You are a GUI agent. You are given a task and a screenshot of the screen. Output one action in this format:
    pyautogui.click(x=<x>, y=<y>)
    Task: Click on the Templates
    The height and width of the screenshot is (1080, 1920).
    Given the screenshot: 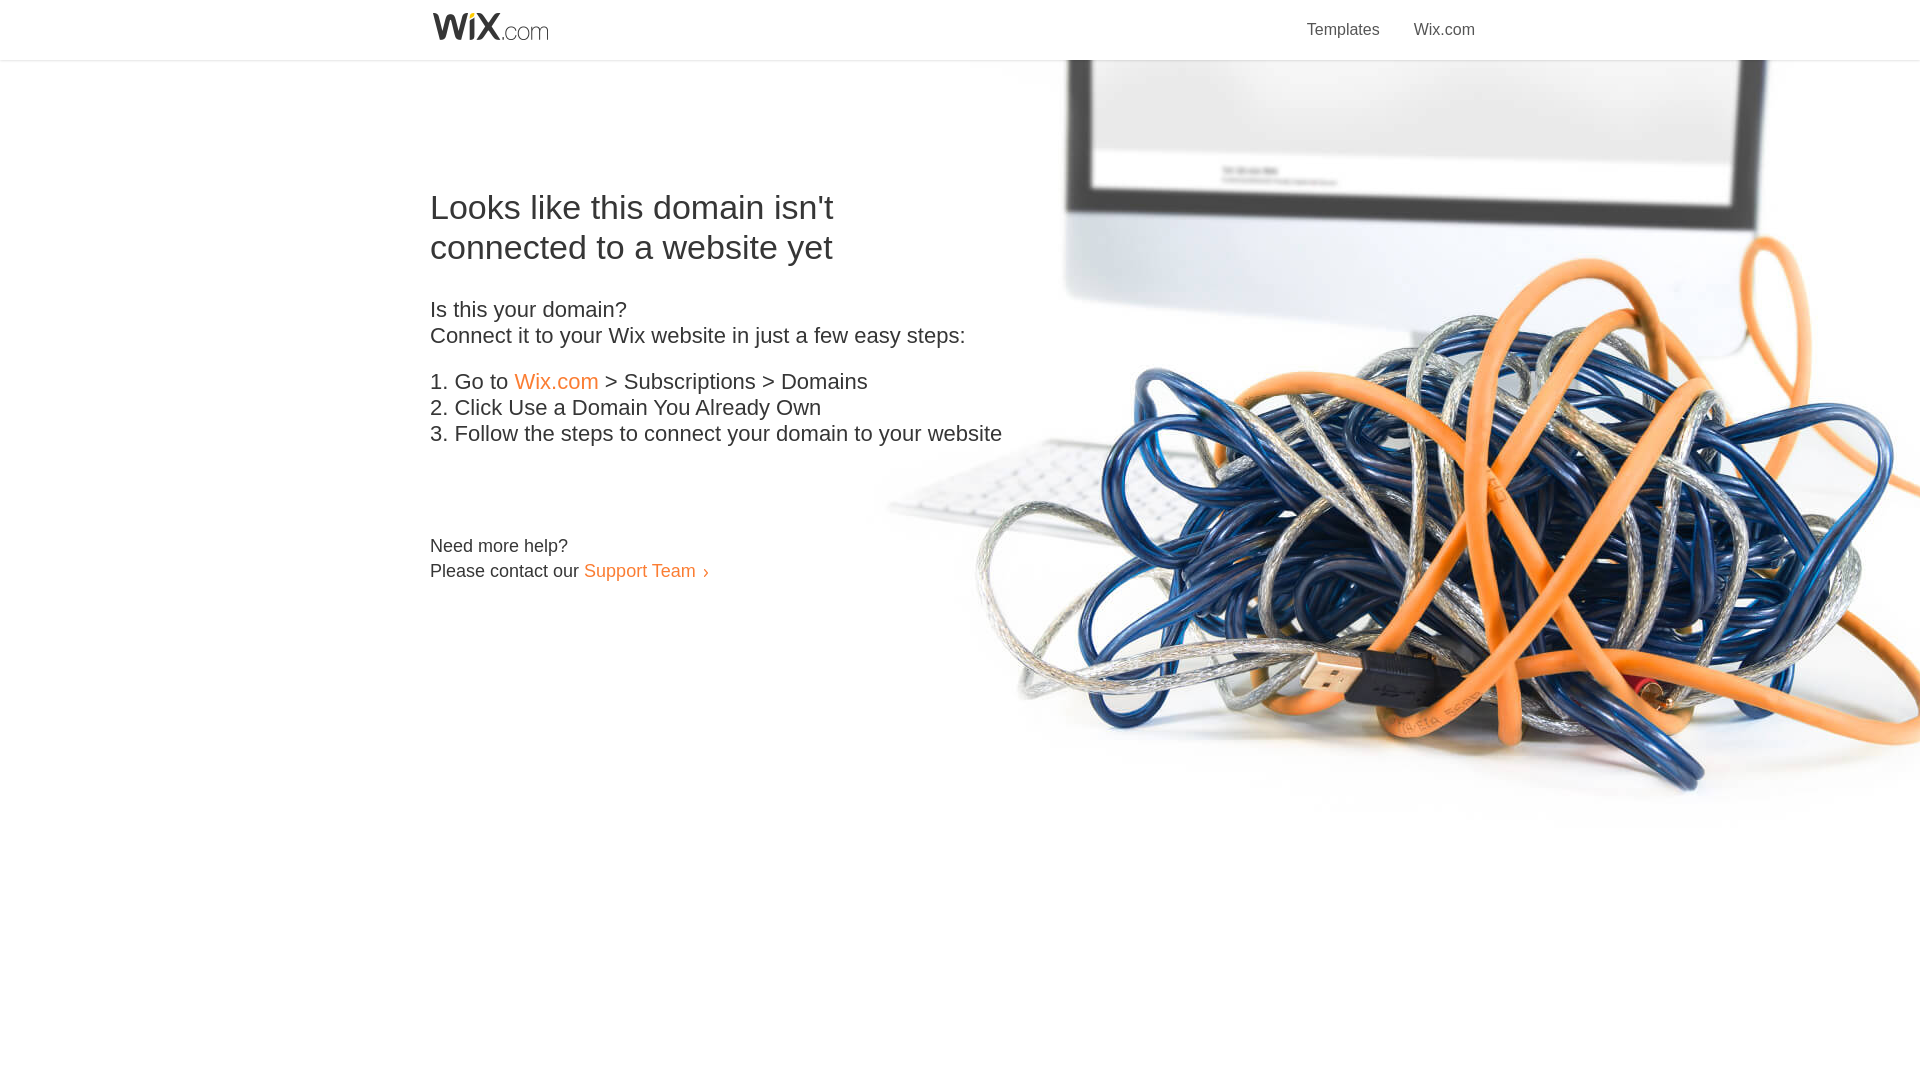 What is the action you would take?
    pyautogui.click(x=1344, y=18)
    